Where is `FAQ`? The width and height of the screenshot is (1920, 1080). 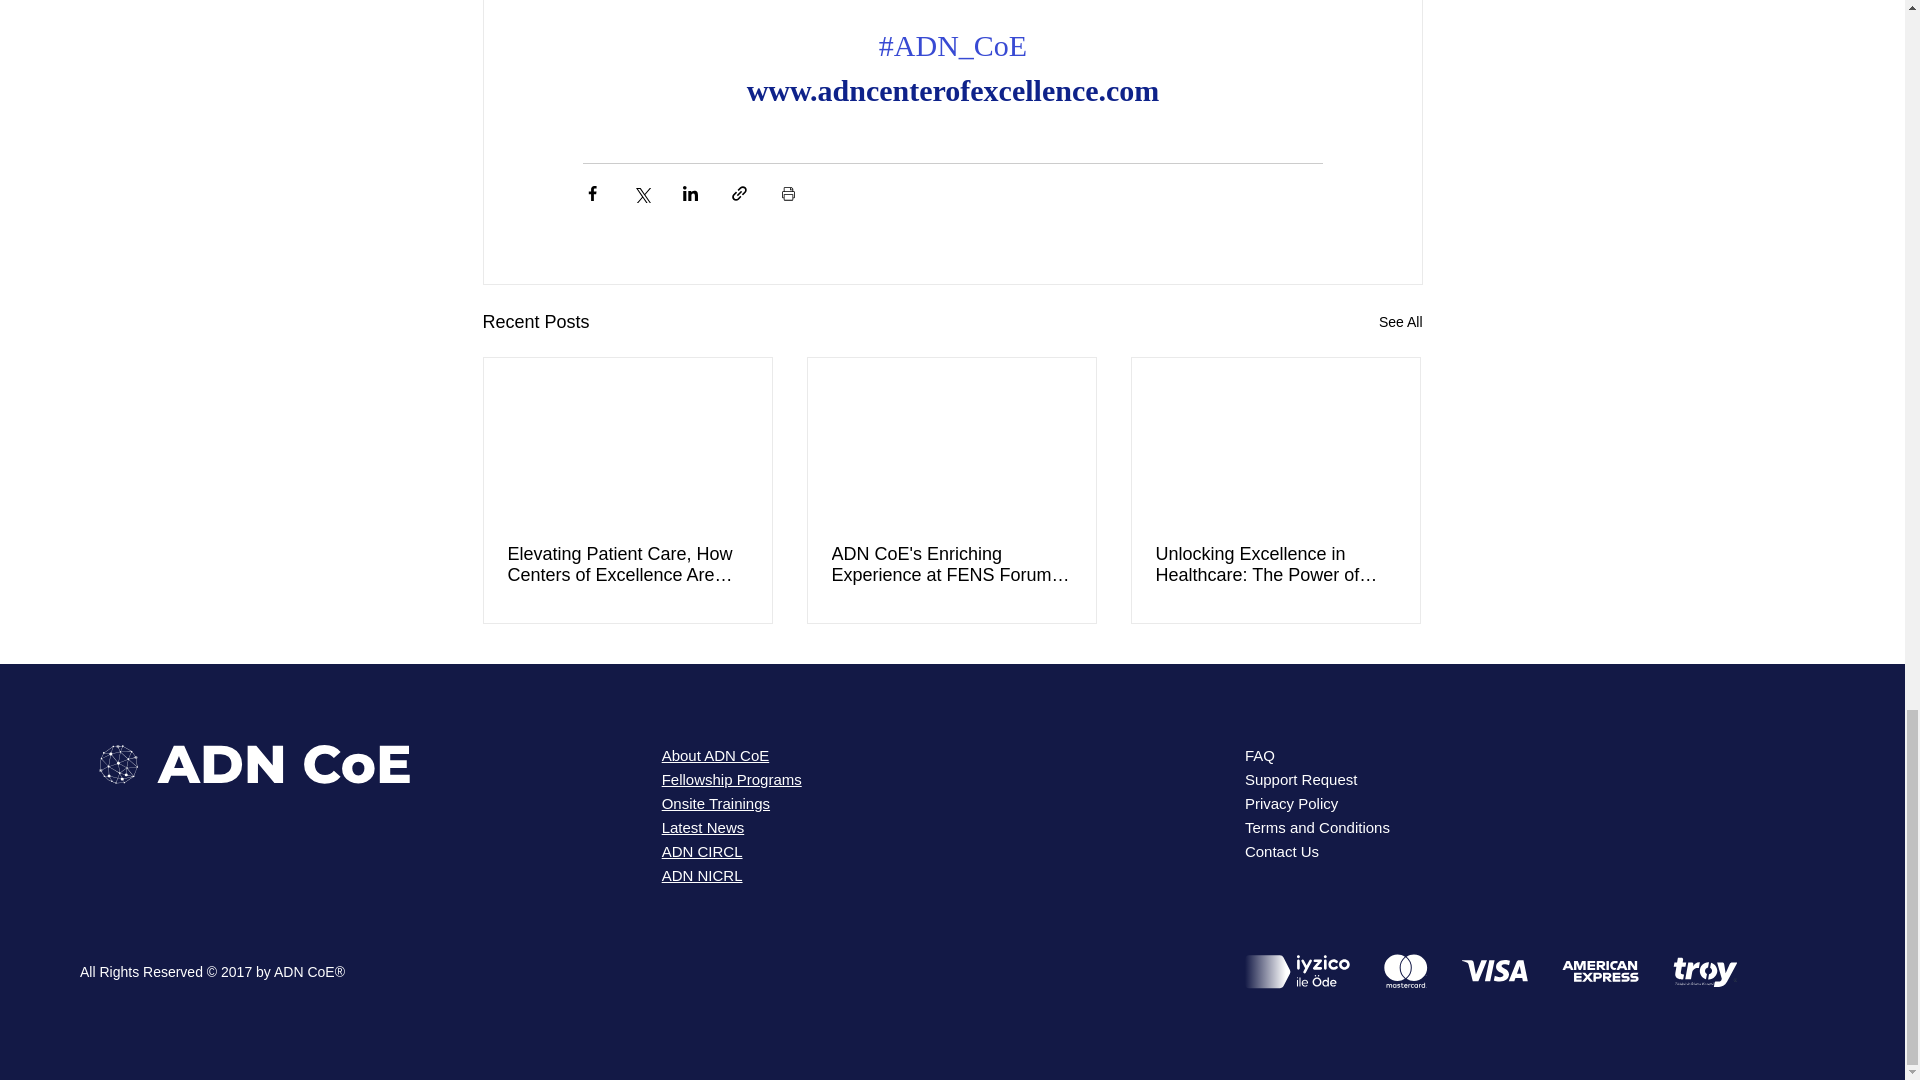
FAQ is located at coordinates (1259, 755).